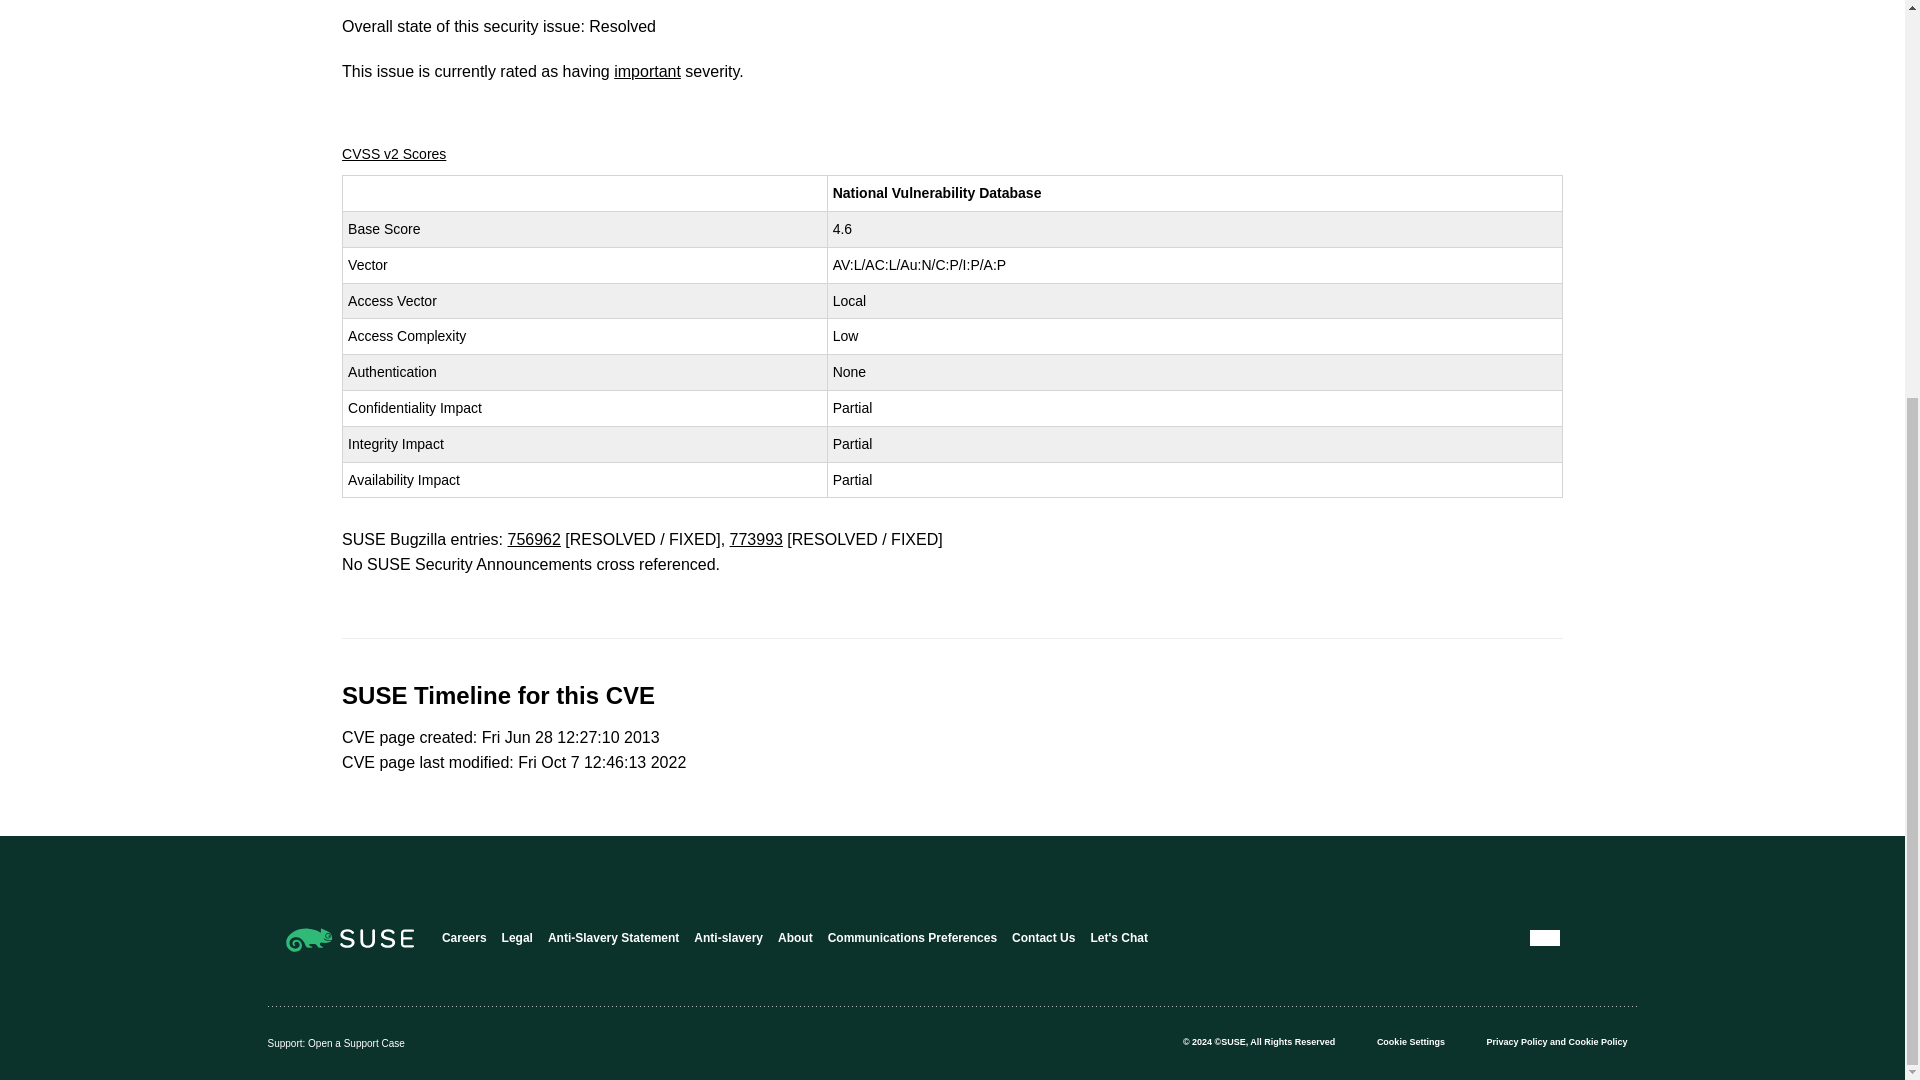 The image size is (1920, 1080). Describe the element at coordinates (1119, 938) in the screenshot. I see `Let's Chat` at that location.